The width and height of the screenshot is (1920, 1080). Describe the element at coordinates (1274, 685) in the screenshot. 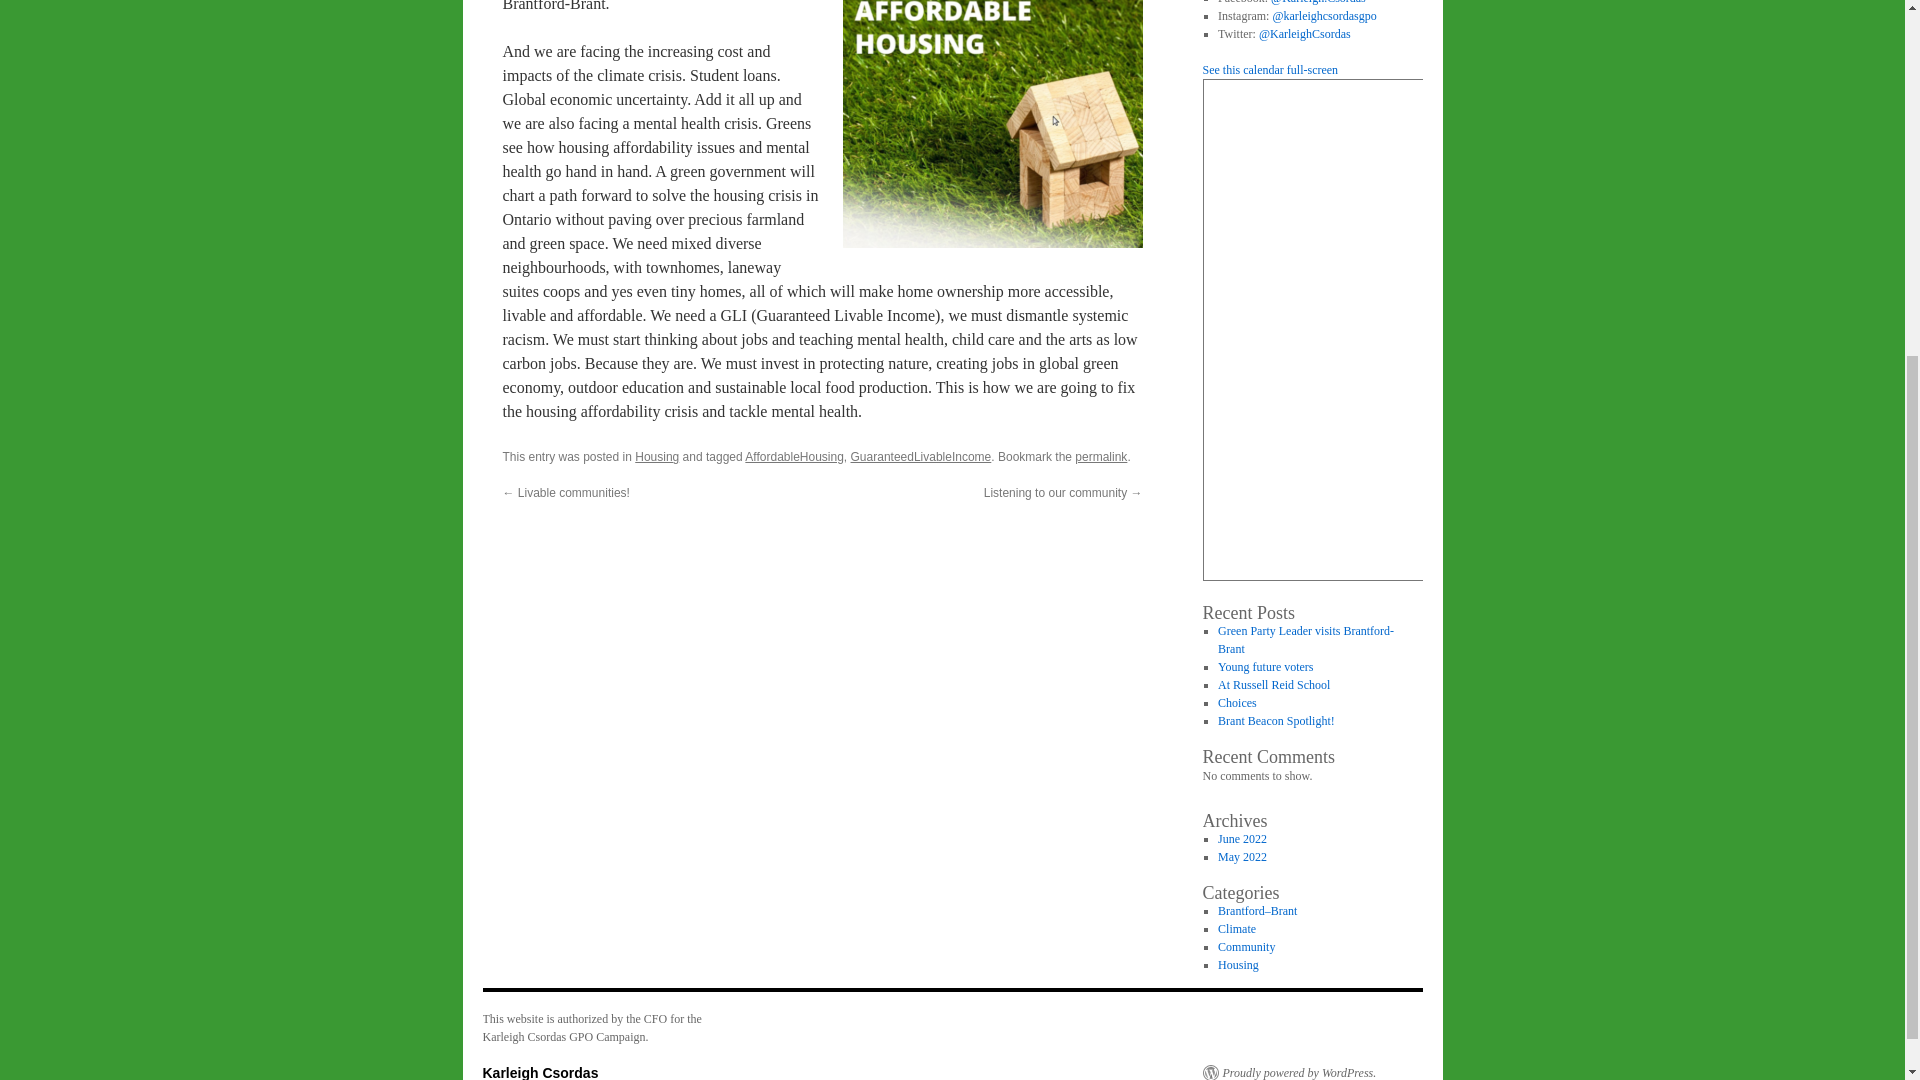

I see `At Russell Reid School` at that location.